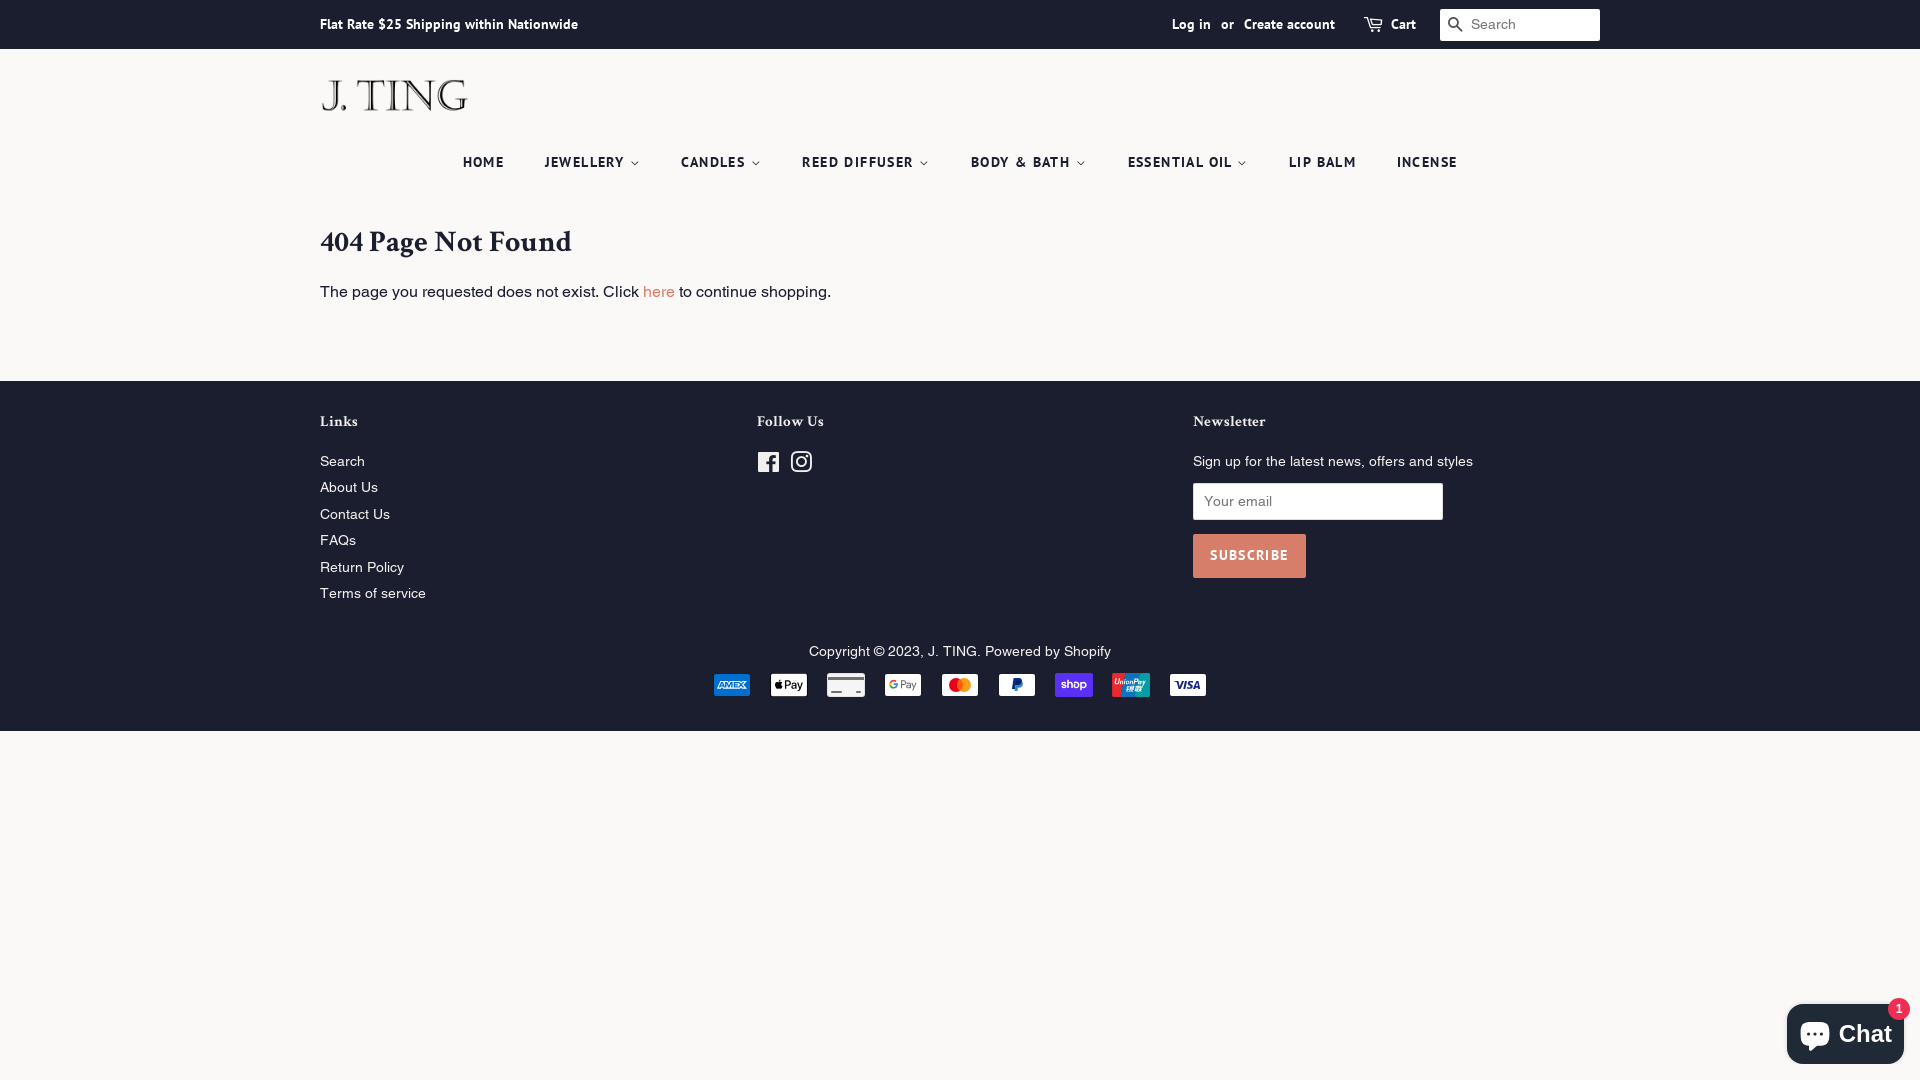 The width and height of the screenshot is (1920, 1080). I want to click on Facebook, so click(768, 466).